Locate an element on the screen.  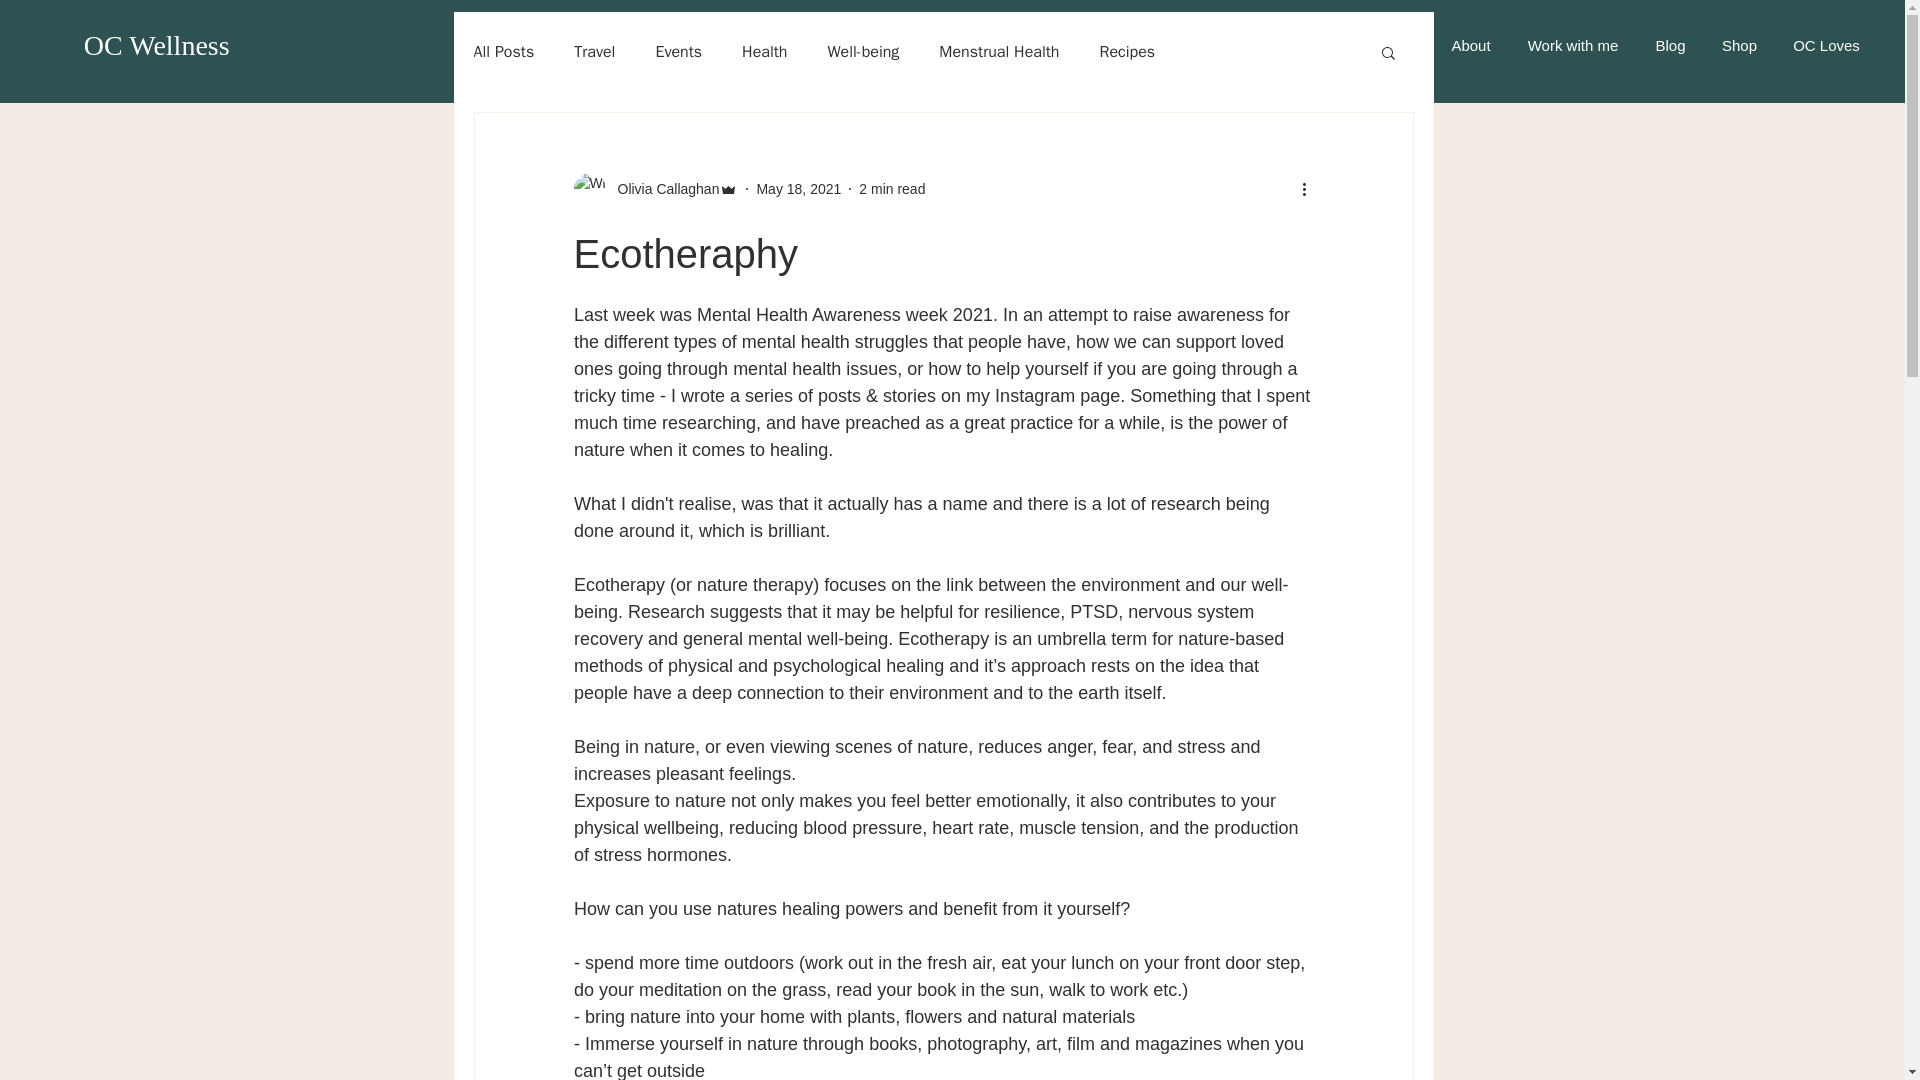
All Posts is located at coordinates (504, 52).